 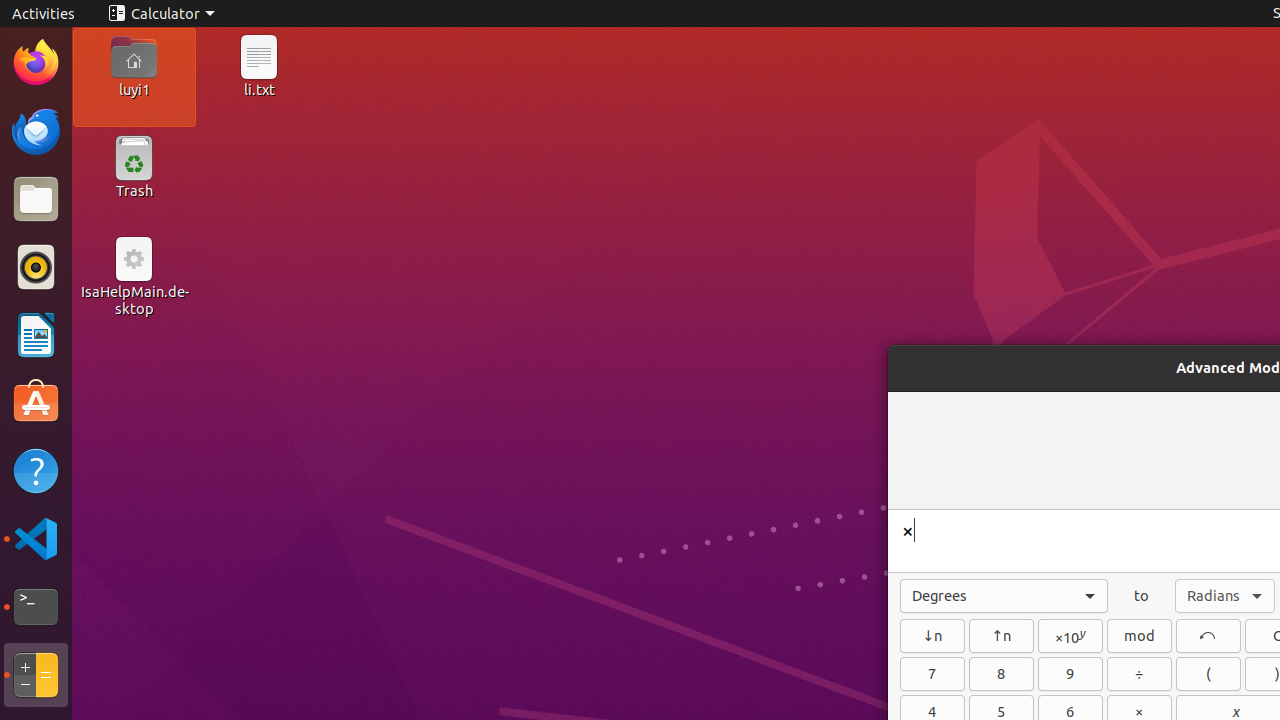 I want to click on IsaHelpMain.desktop, so click(x=134, y=300).